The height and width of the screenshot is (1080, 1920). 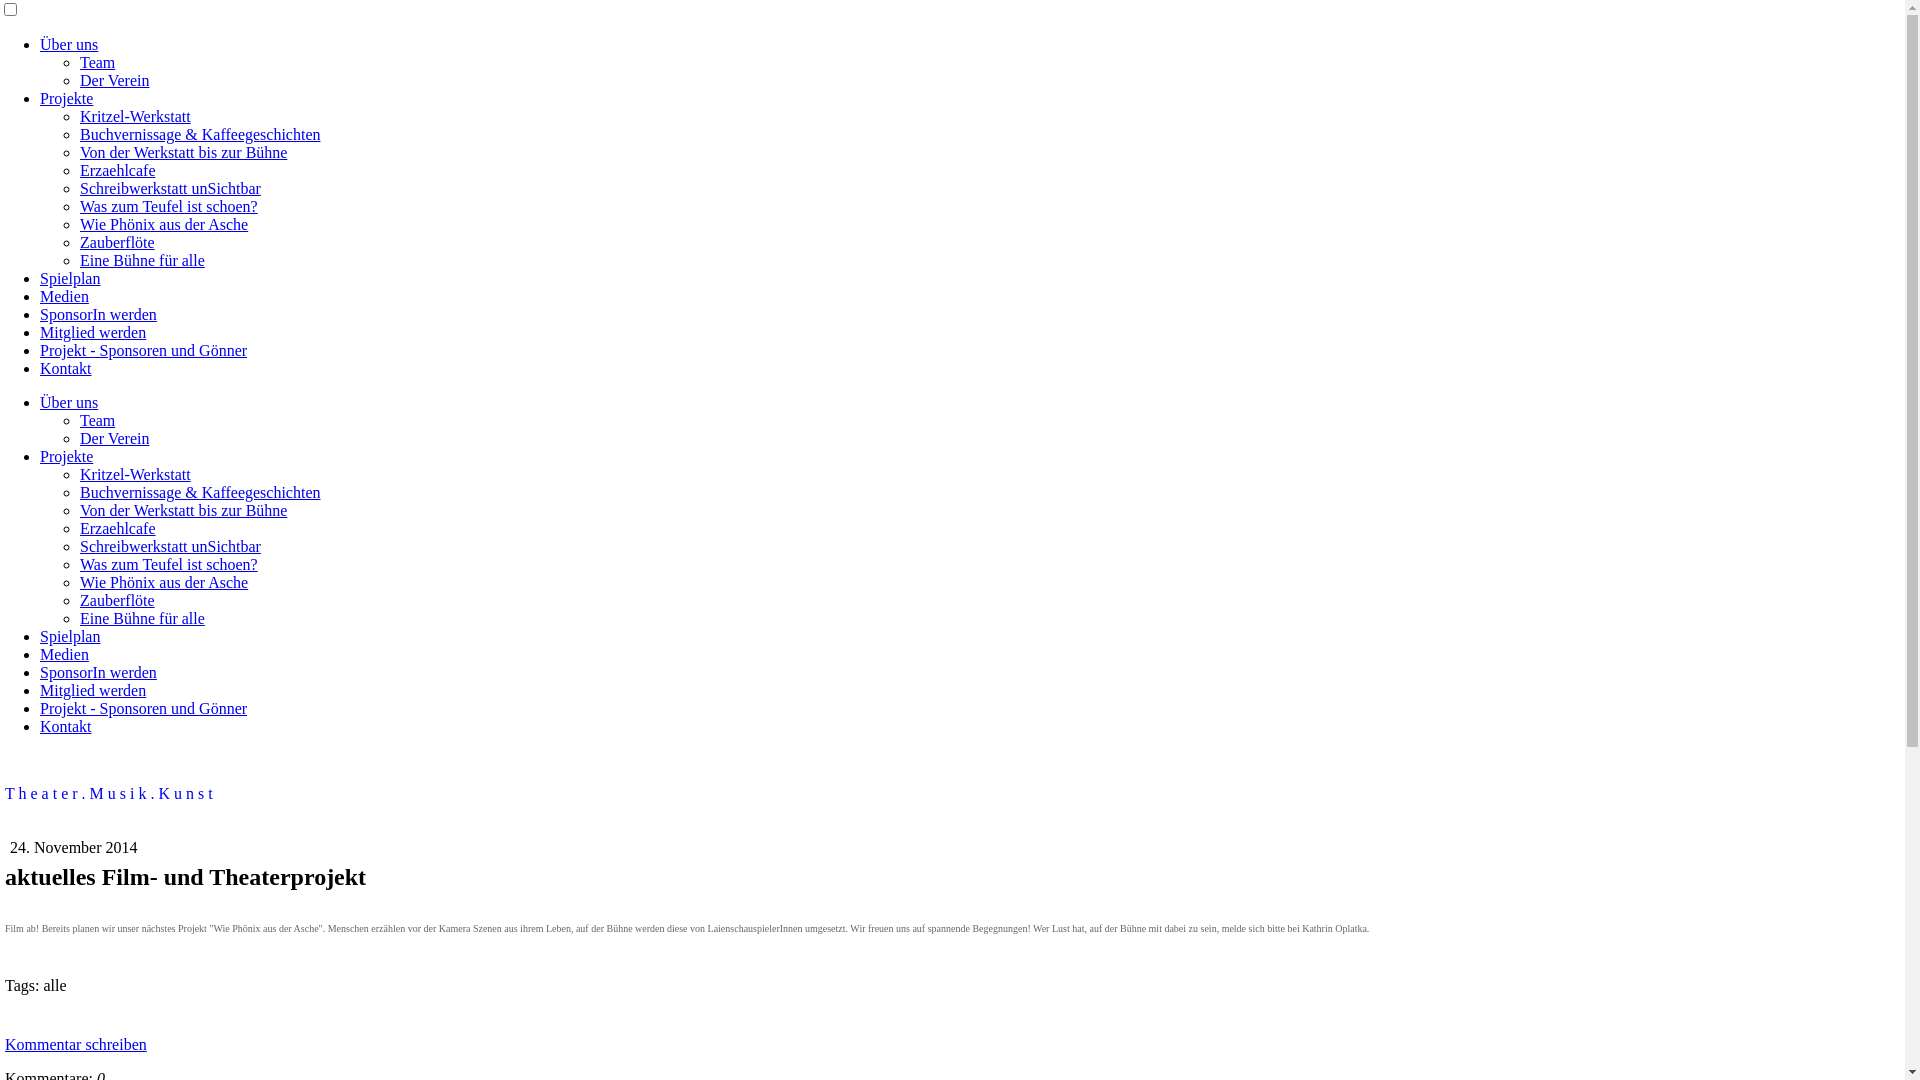 I want to click on Spielplan, so click(x=70, y=636).